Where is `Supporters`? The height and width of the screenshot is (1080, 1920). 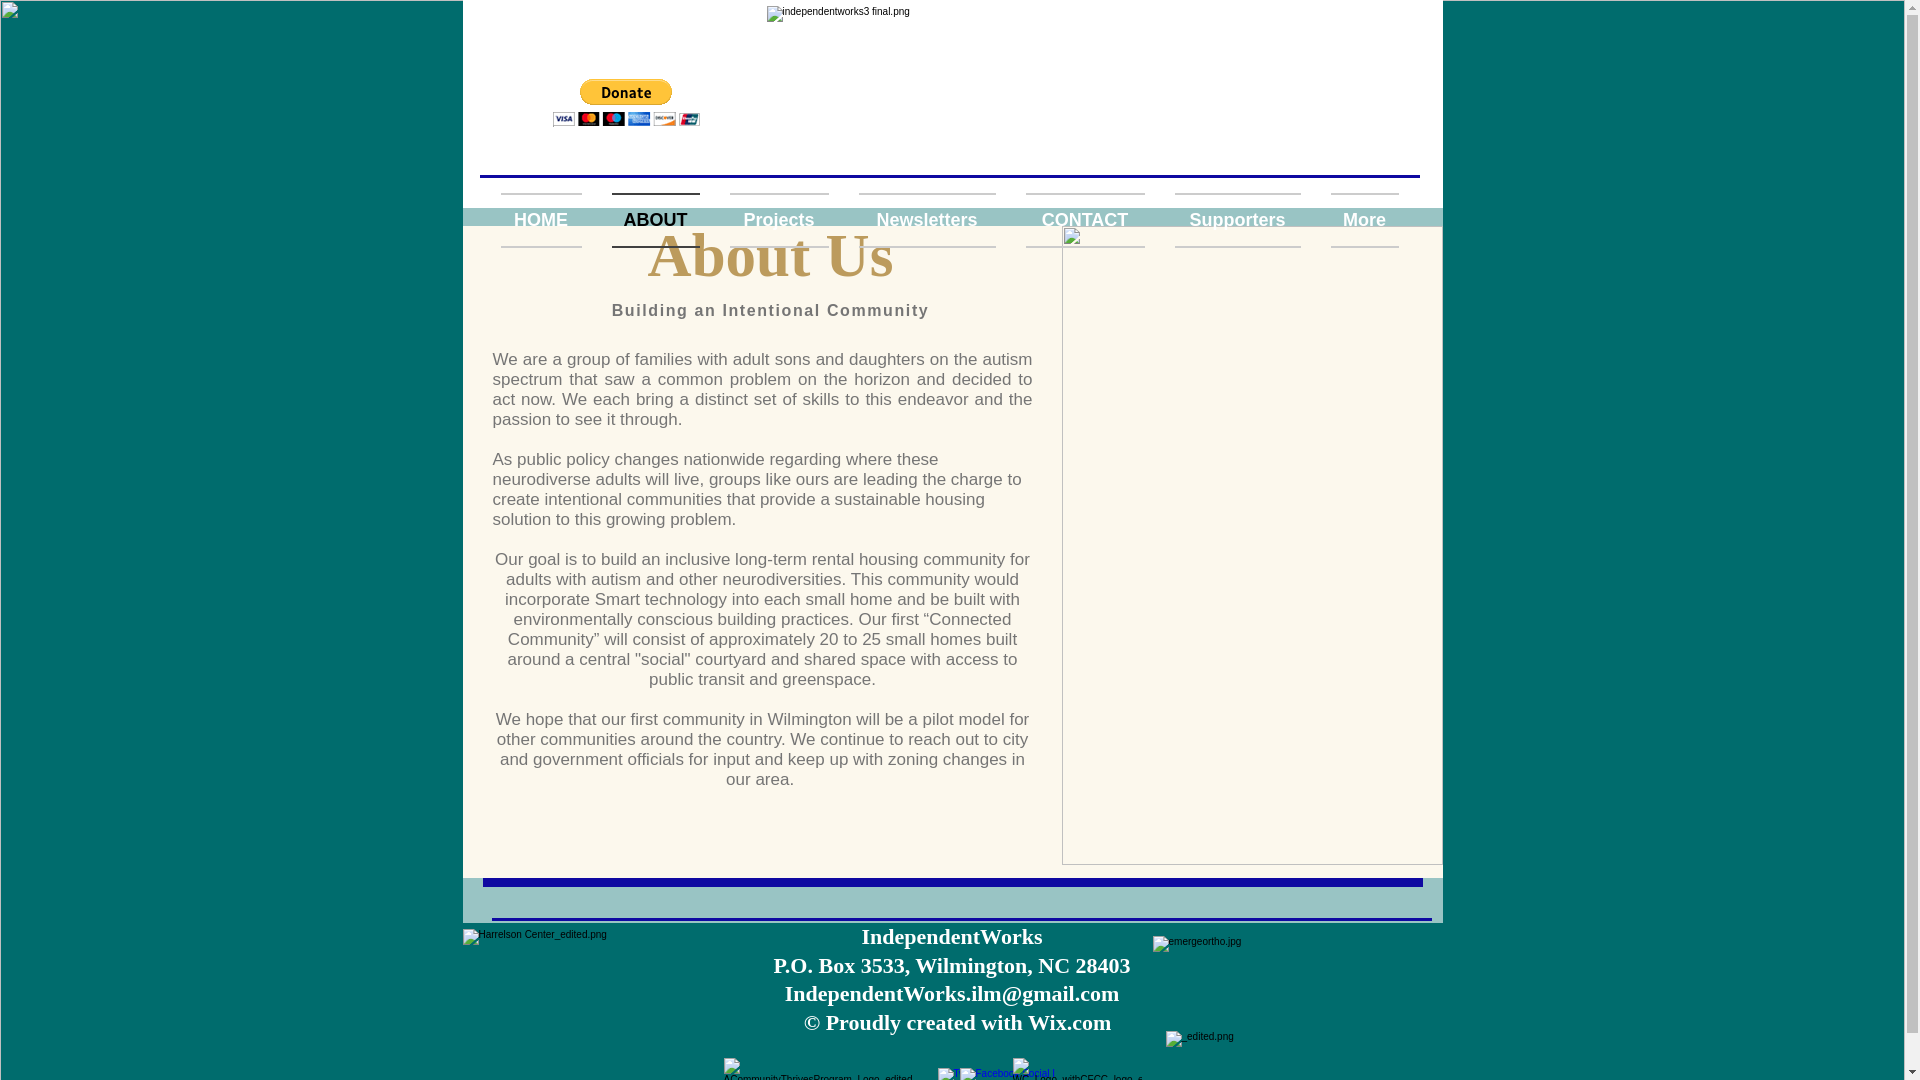 Supporters is located at coordinates (1237, 220).